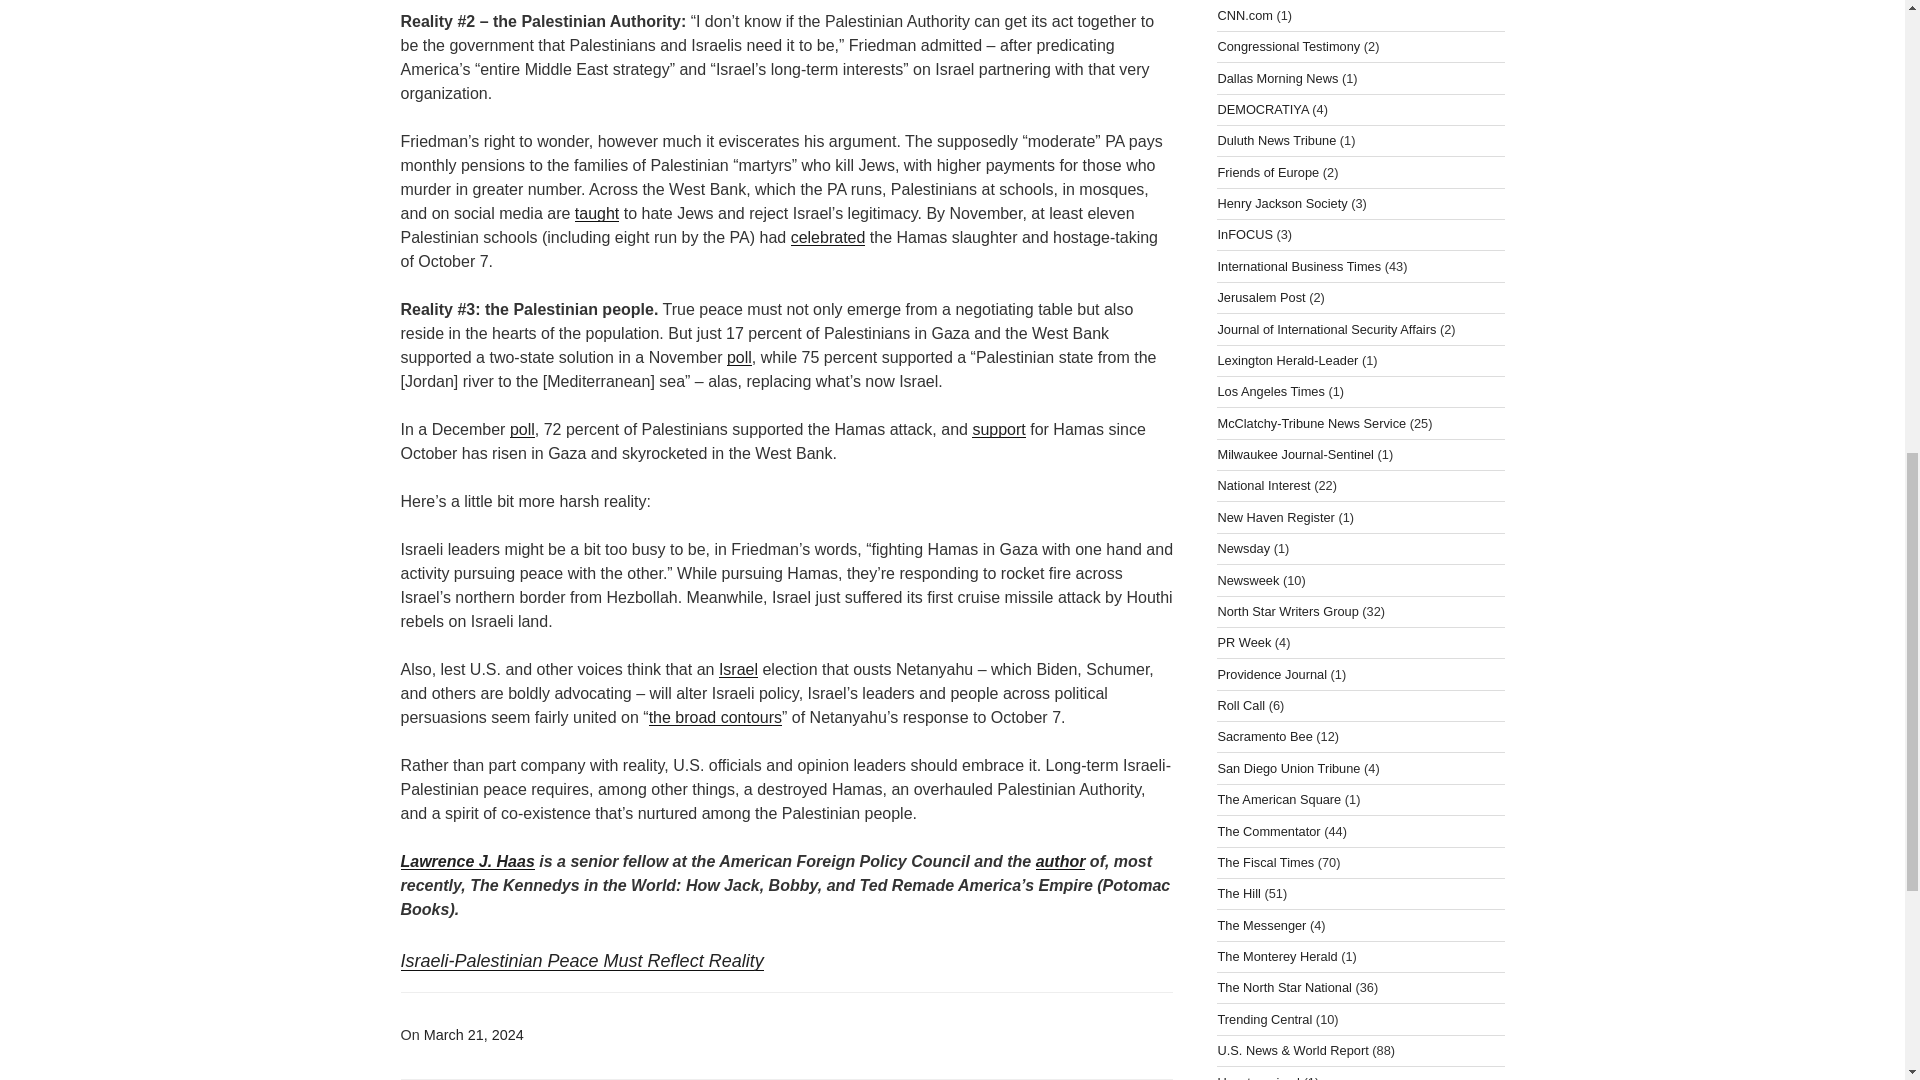 The height and width of the screenshot is (1080, 1920). What do you see at coordinates (1061, 862) in the screenshot?
I see `author` at bounding box center [1061, 862].